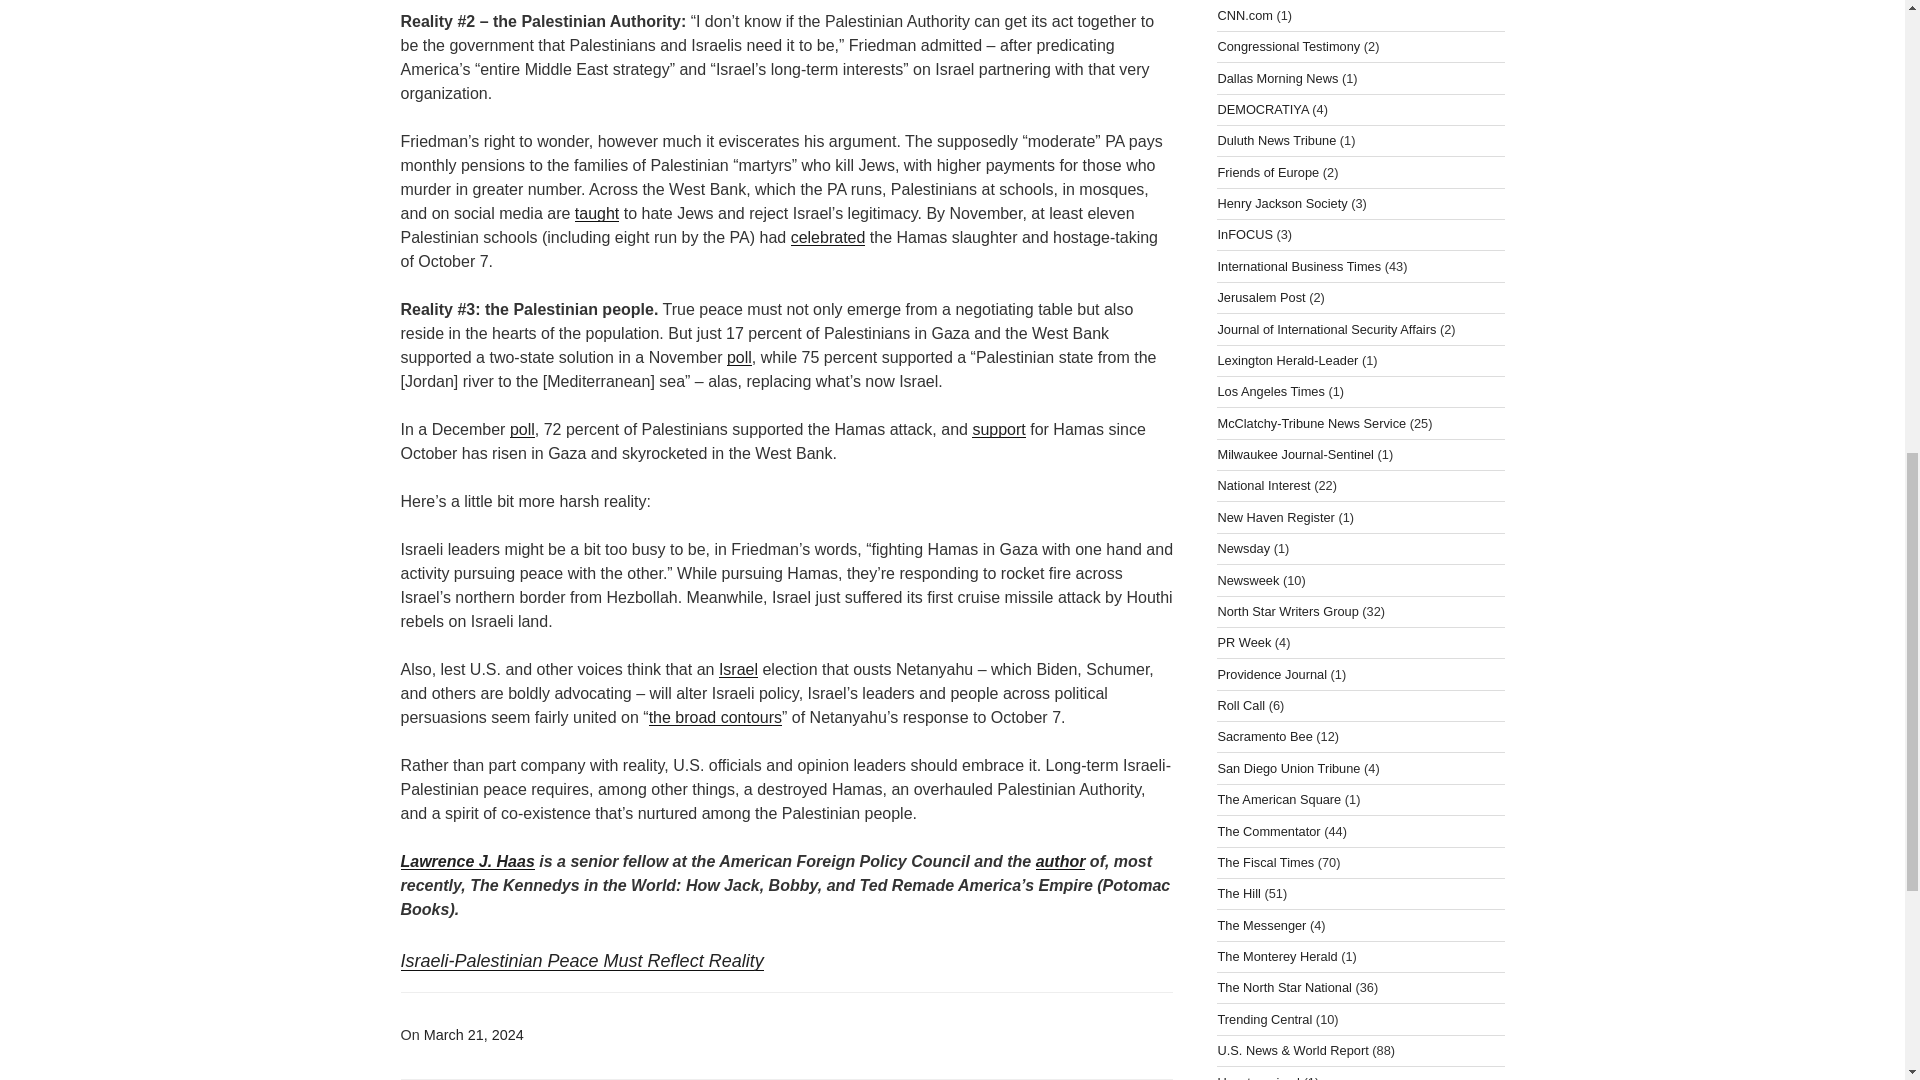 The height and width of the screenshot is (1080, 1920). What do you see at coordinates (1061, 862) in the screenshot?
I see `author` at bounding box center [1061, 862].